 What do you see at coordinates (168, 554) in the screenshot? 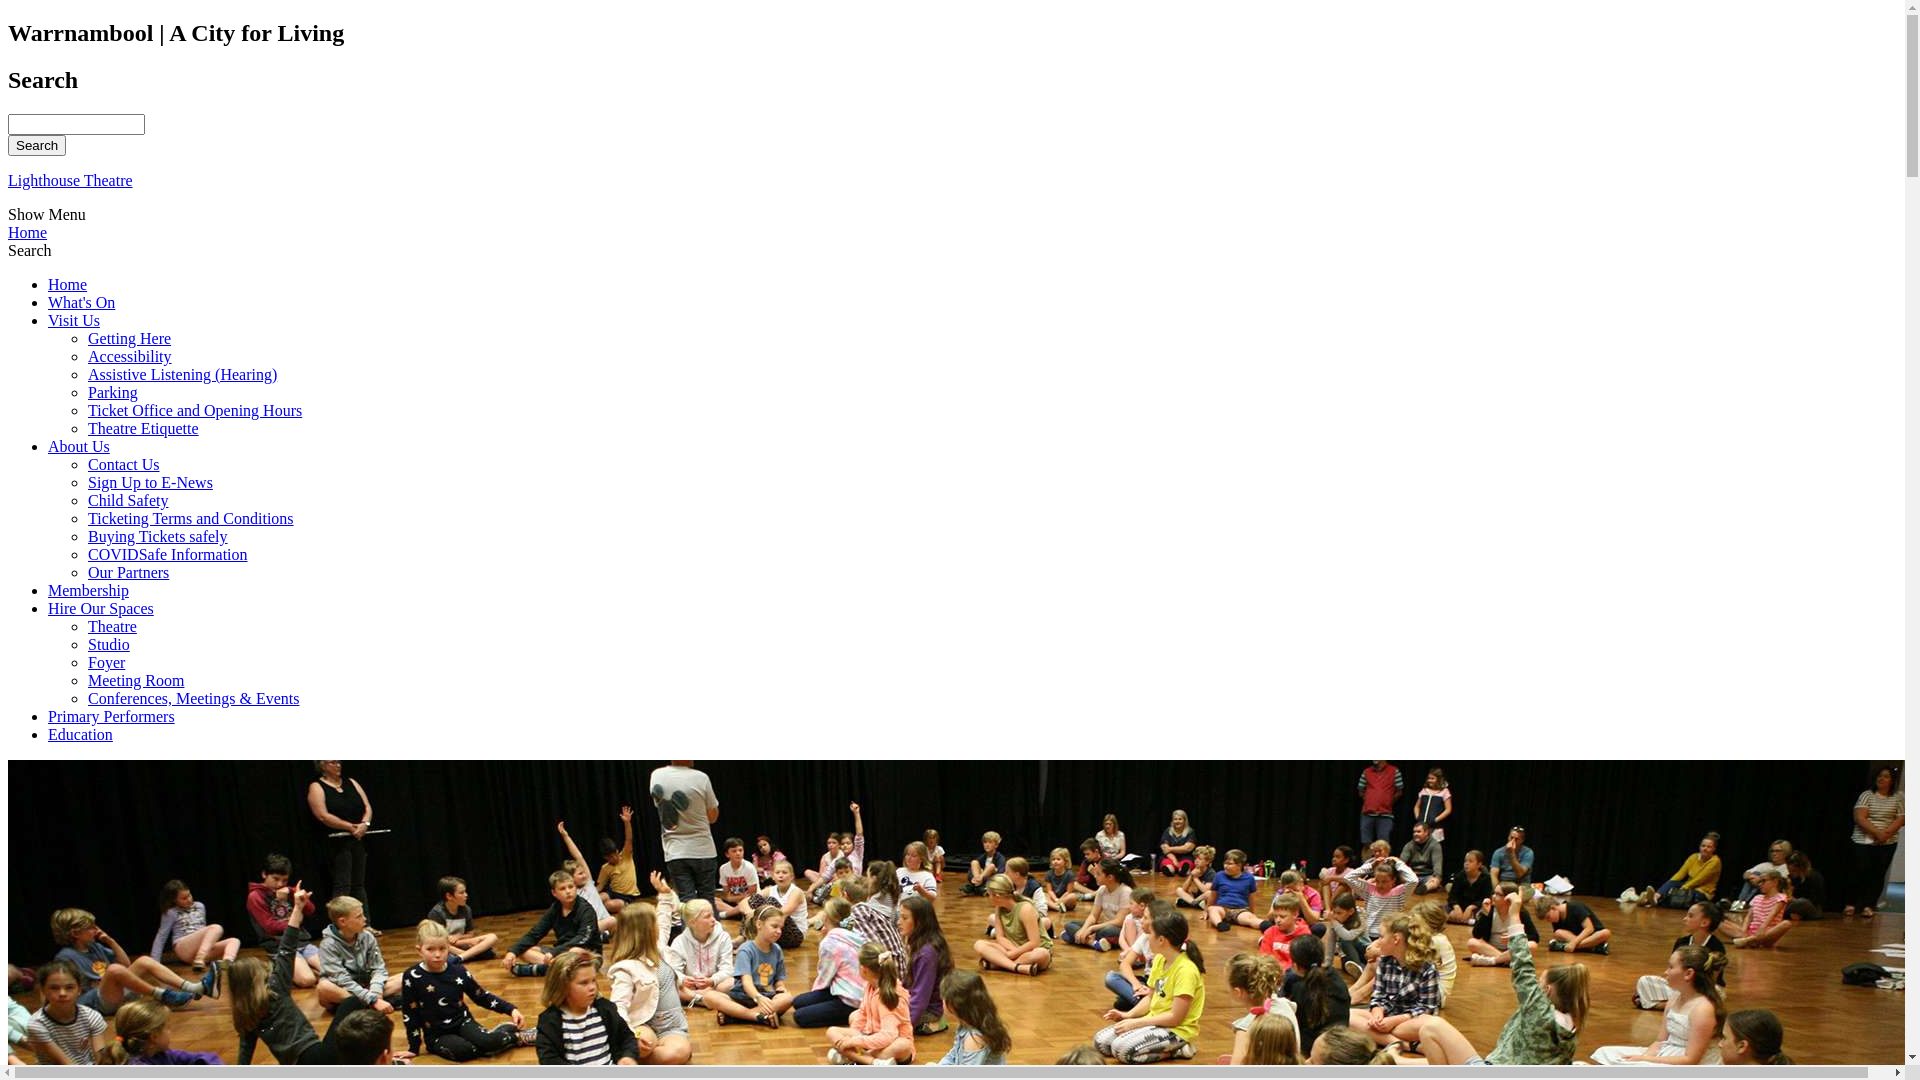
I see `COVIDSafe Information` at bounding box center [168, 554].